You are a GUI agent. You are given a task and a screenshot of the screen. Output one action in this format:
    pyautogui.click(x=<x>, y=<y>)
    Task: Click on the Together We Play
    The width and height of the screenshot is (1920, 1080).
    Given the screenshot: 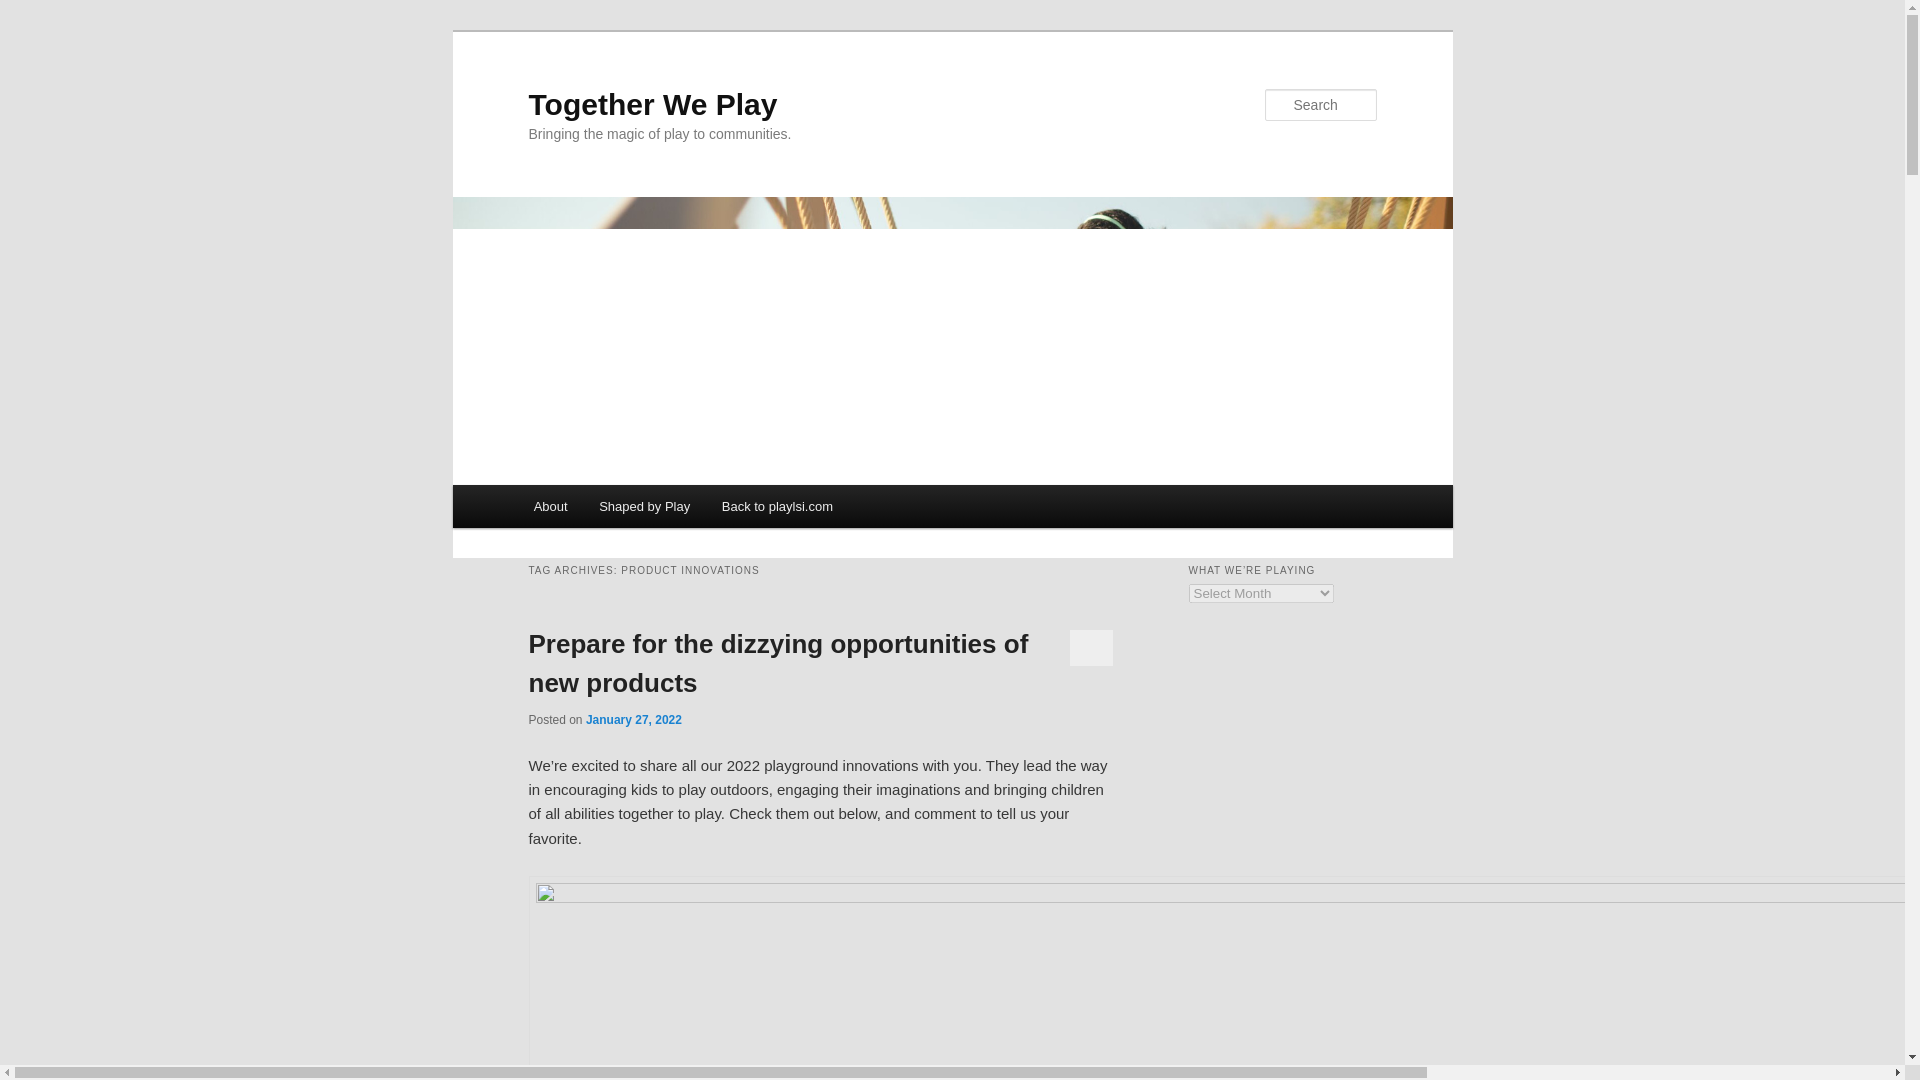 What is the action you would take?
    pyautogui.click(x=652, y=104)
    